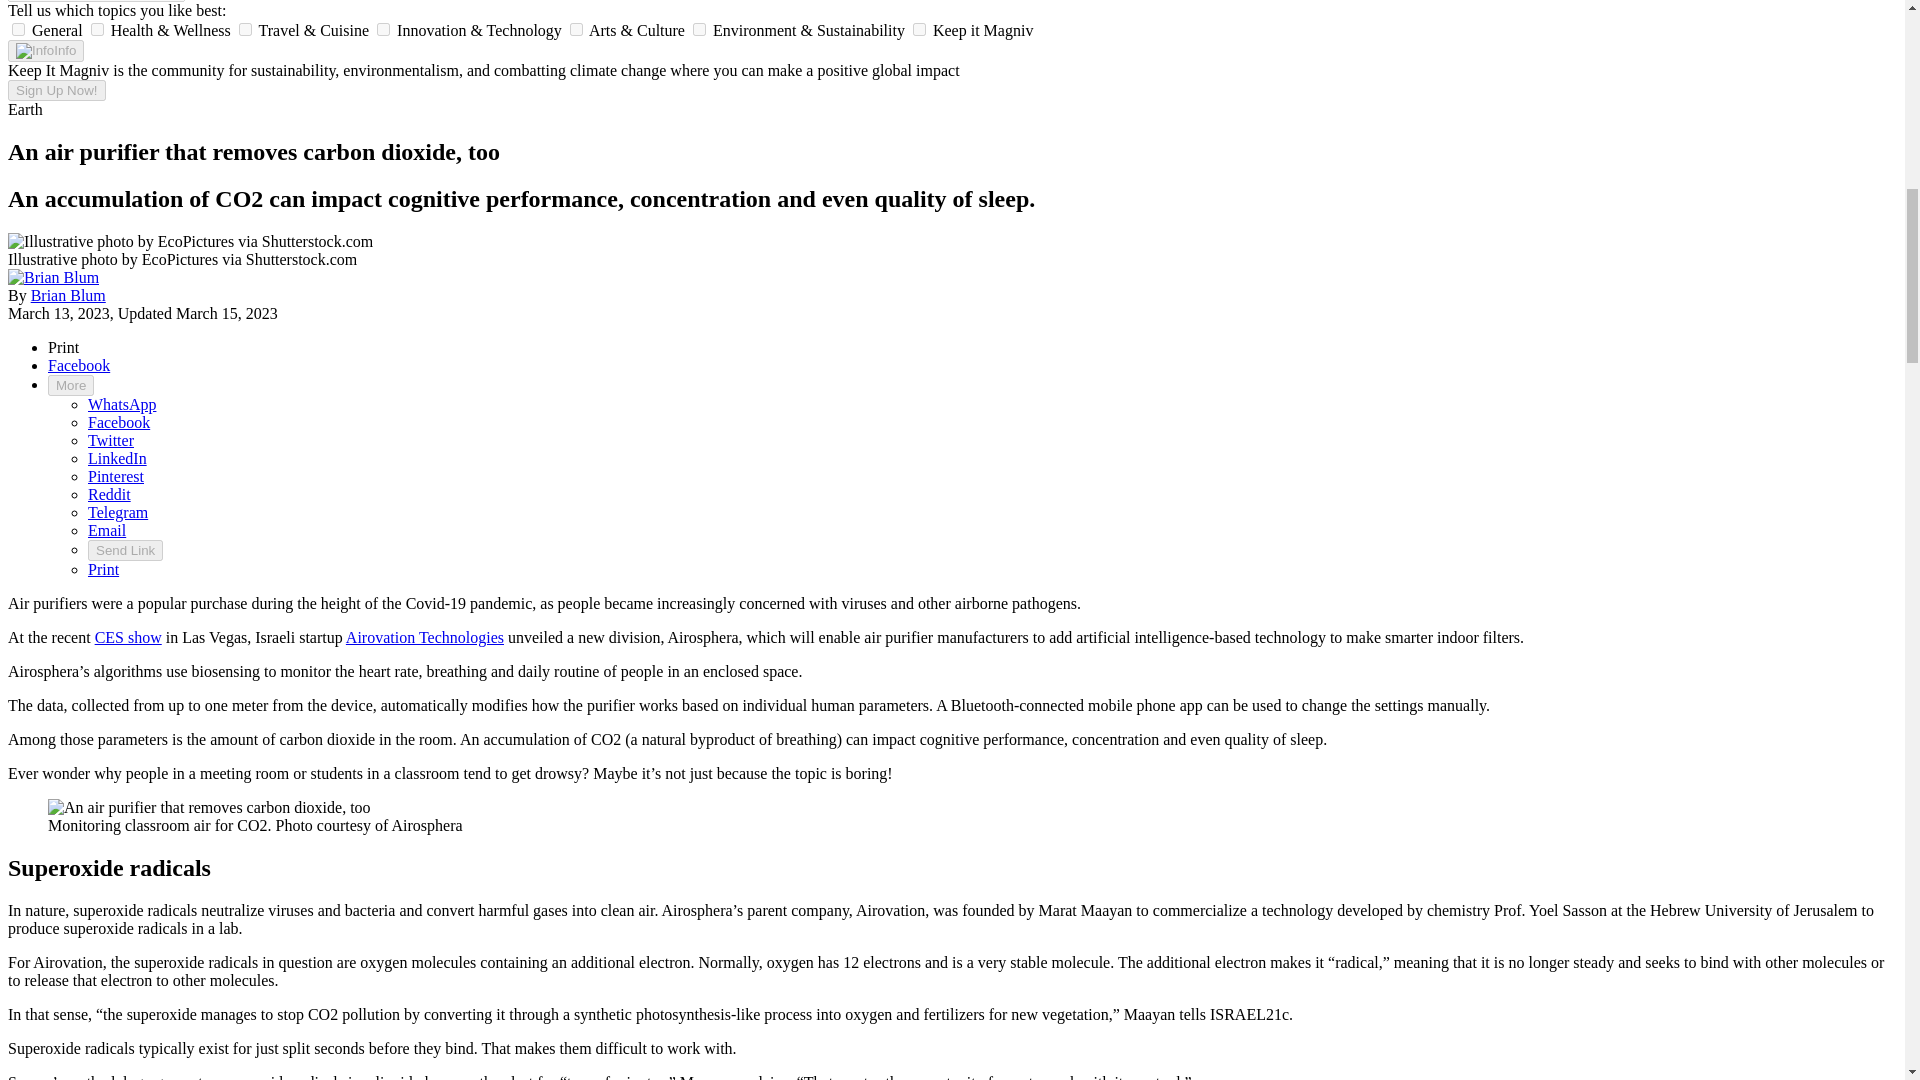  What do you see at coordinates (576, 28) in the screenshot?
I see `4` at bounding box center [576, 28].